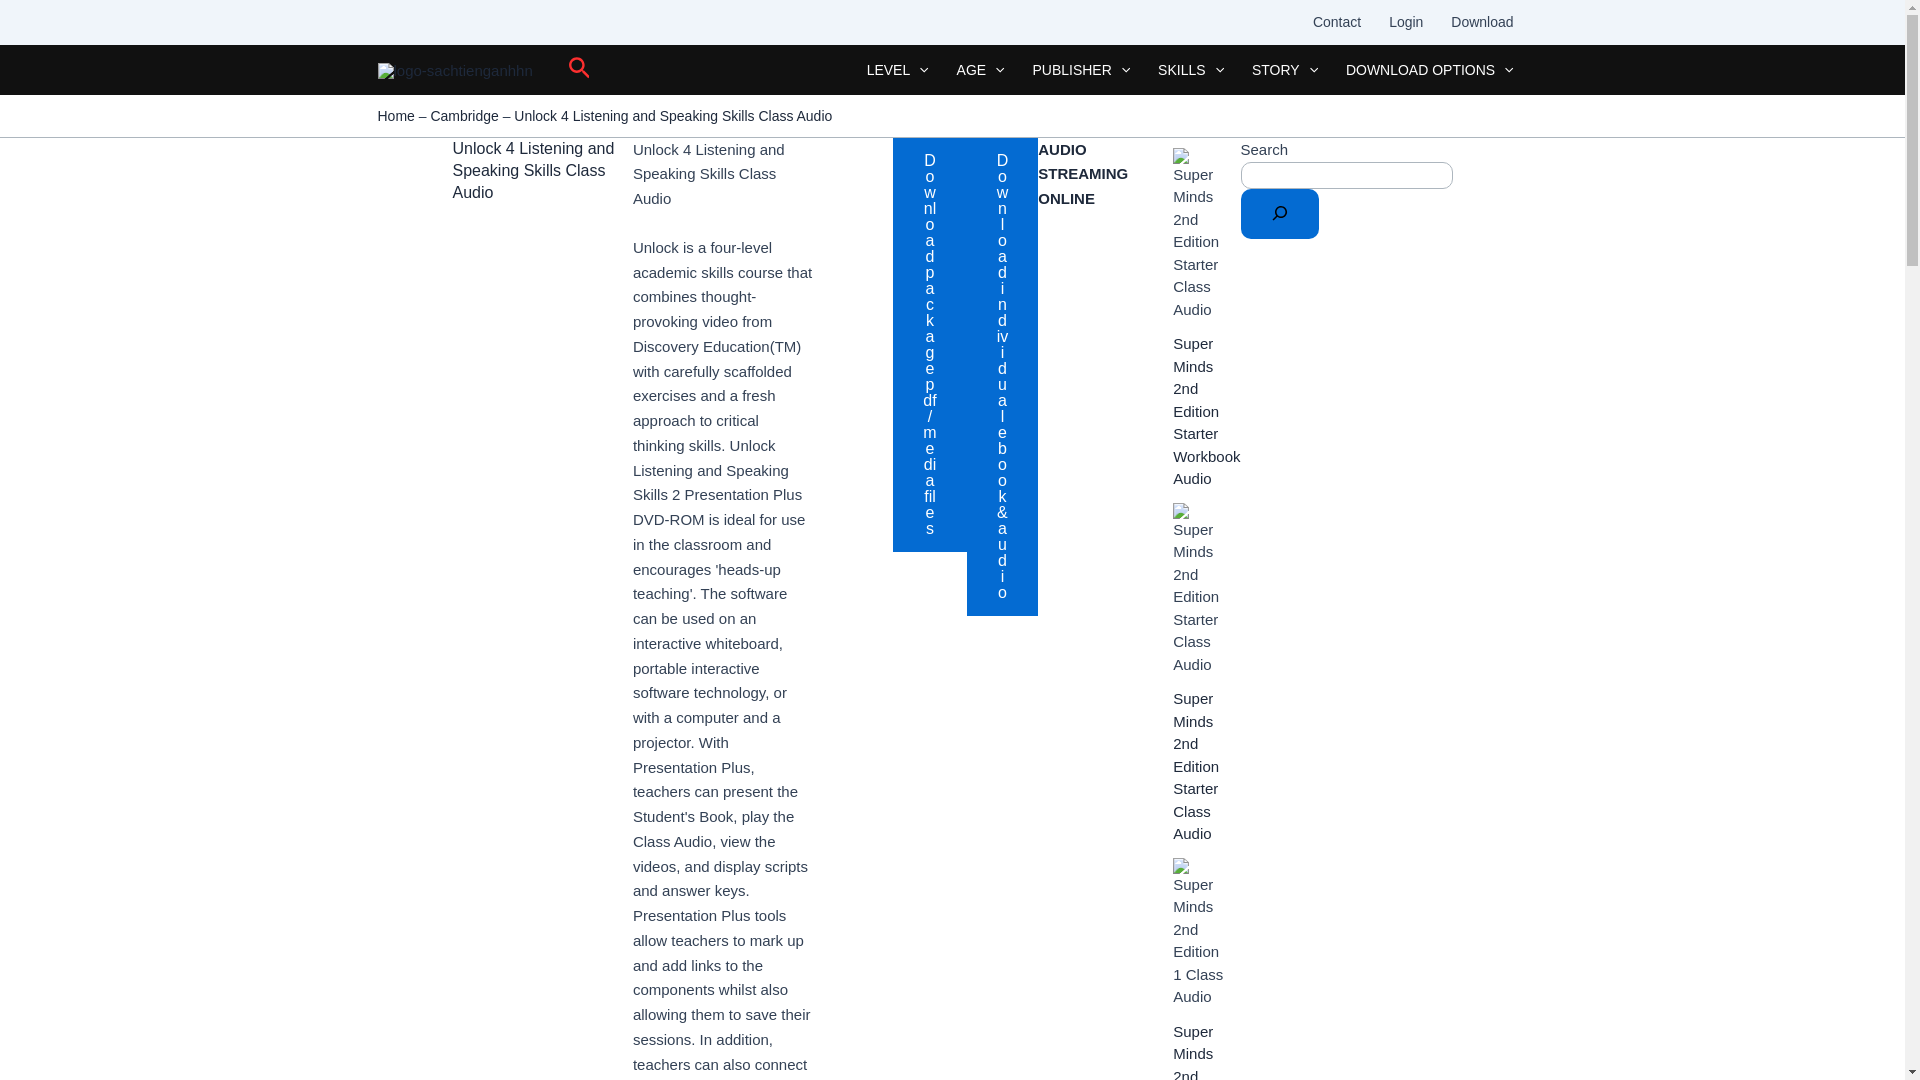  I want to click on Download, so click(1481, 22).